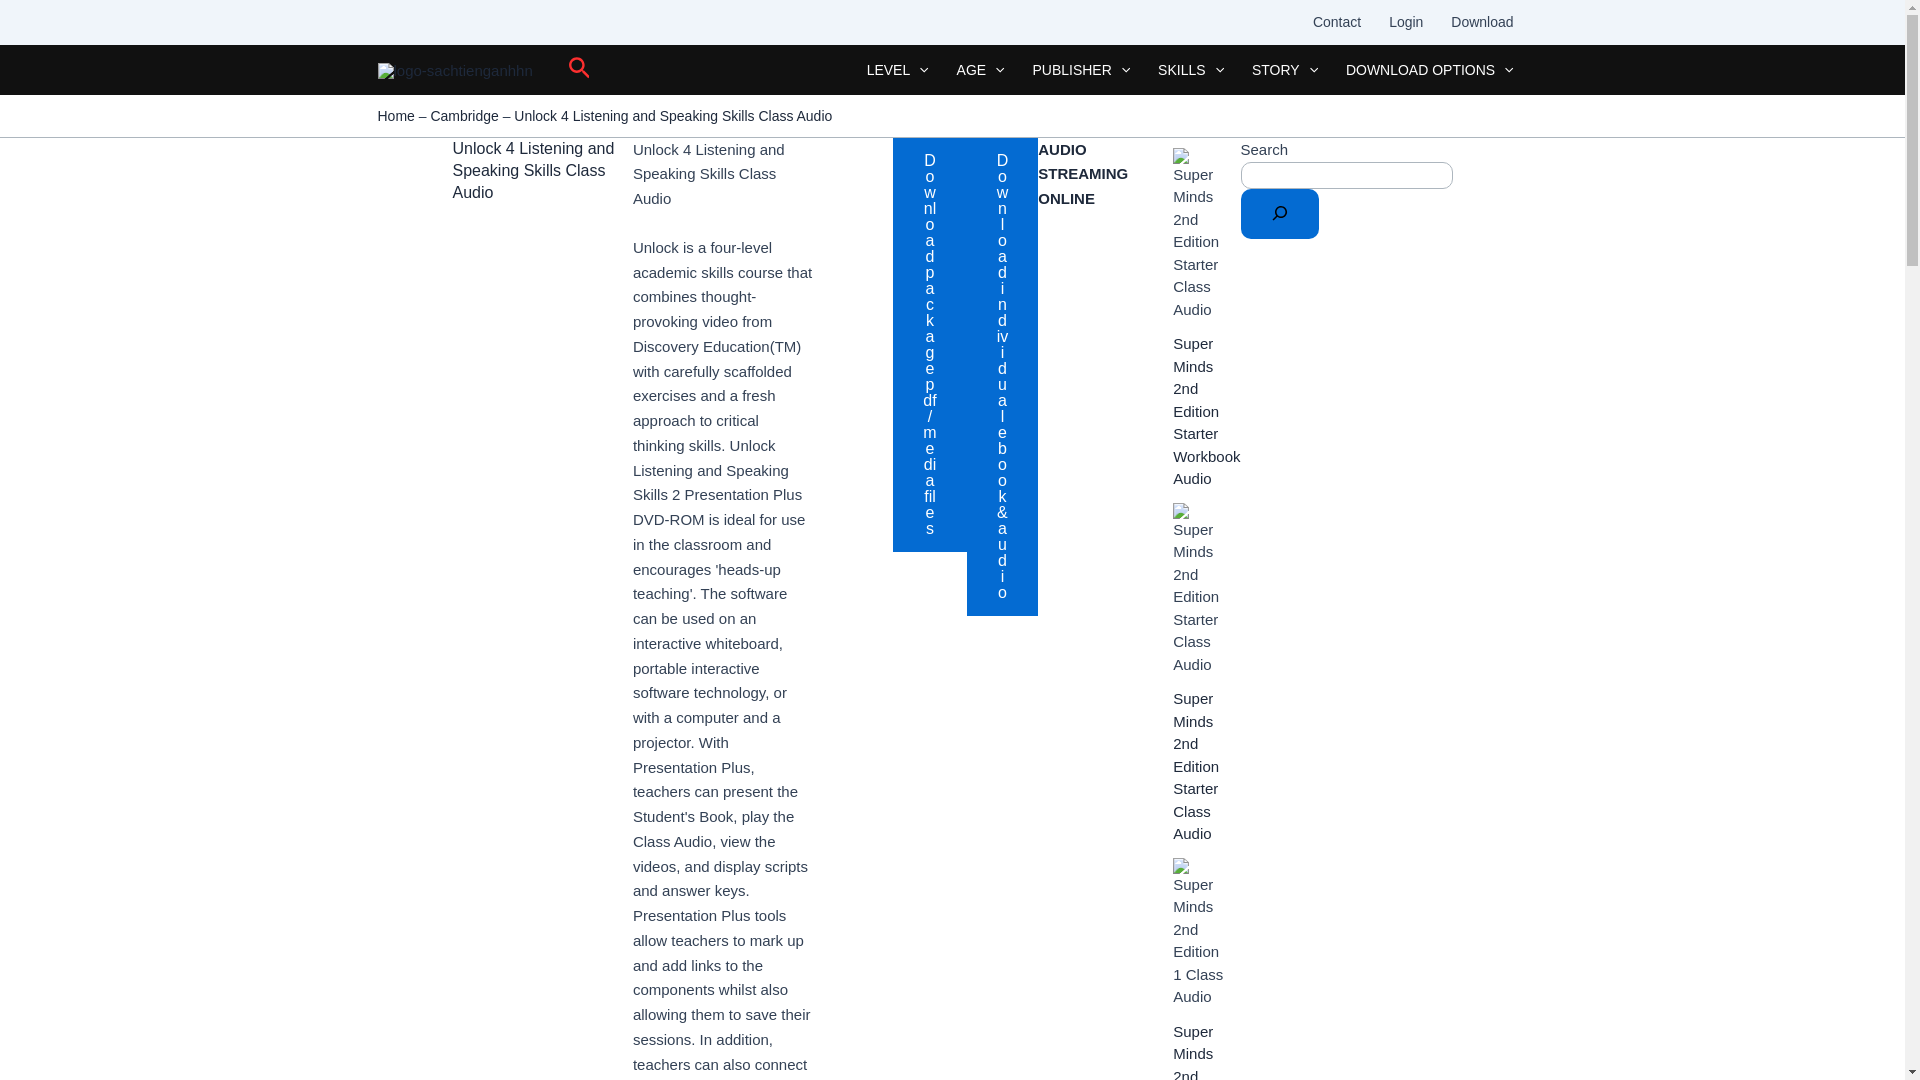  I want to click on Download, so click(1481, 22).